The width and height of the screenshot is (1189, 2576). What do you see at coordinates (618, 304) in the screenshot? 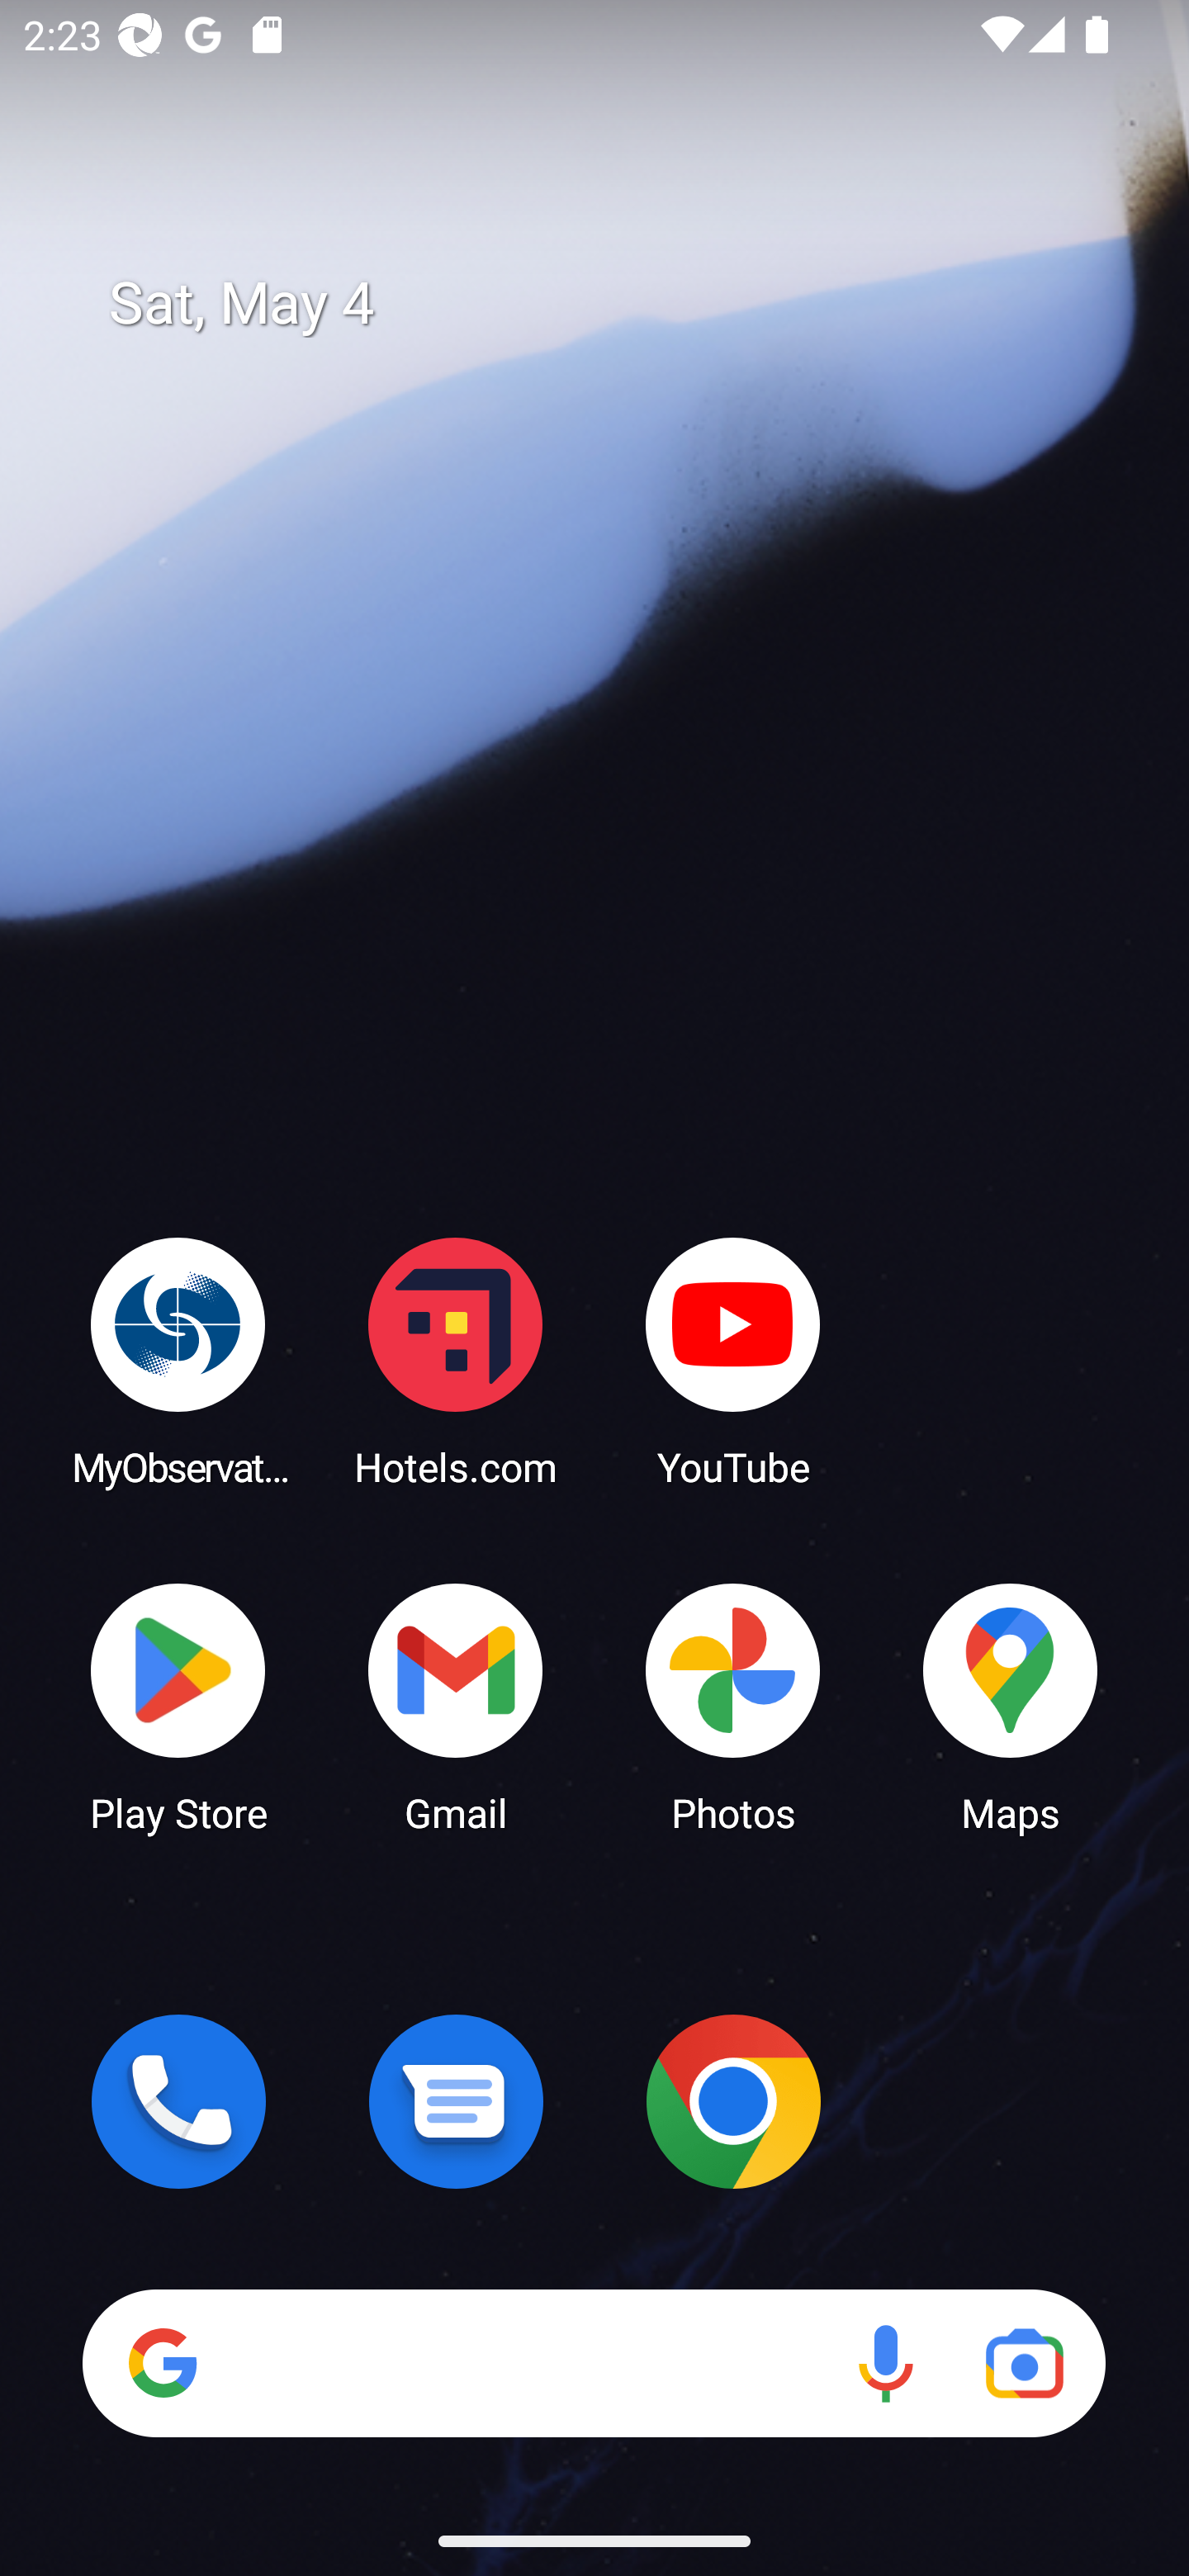
I see `Sat, May 4` at bounding box center [618, 304].